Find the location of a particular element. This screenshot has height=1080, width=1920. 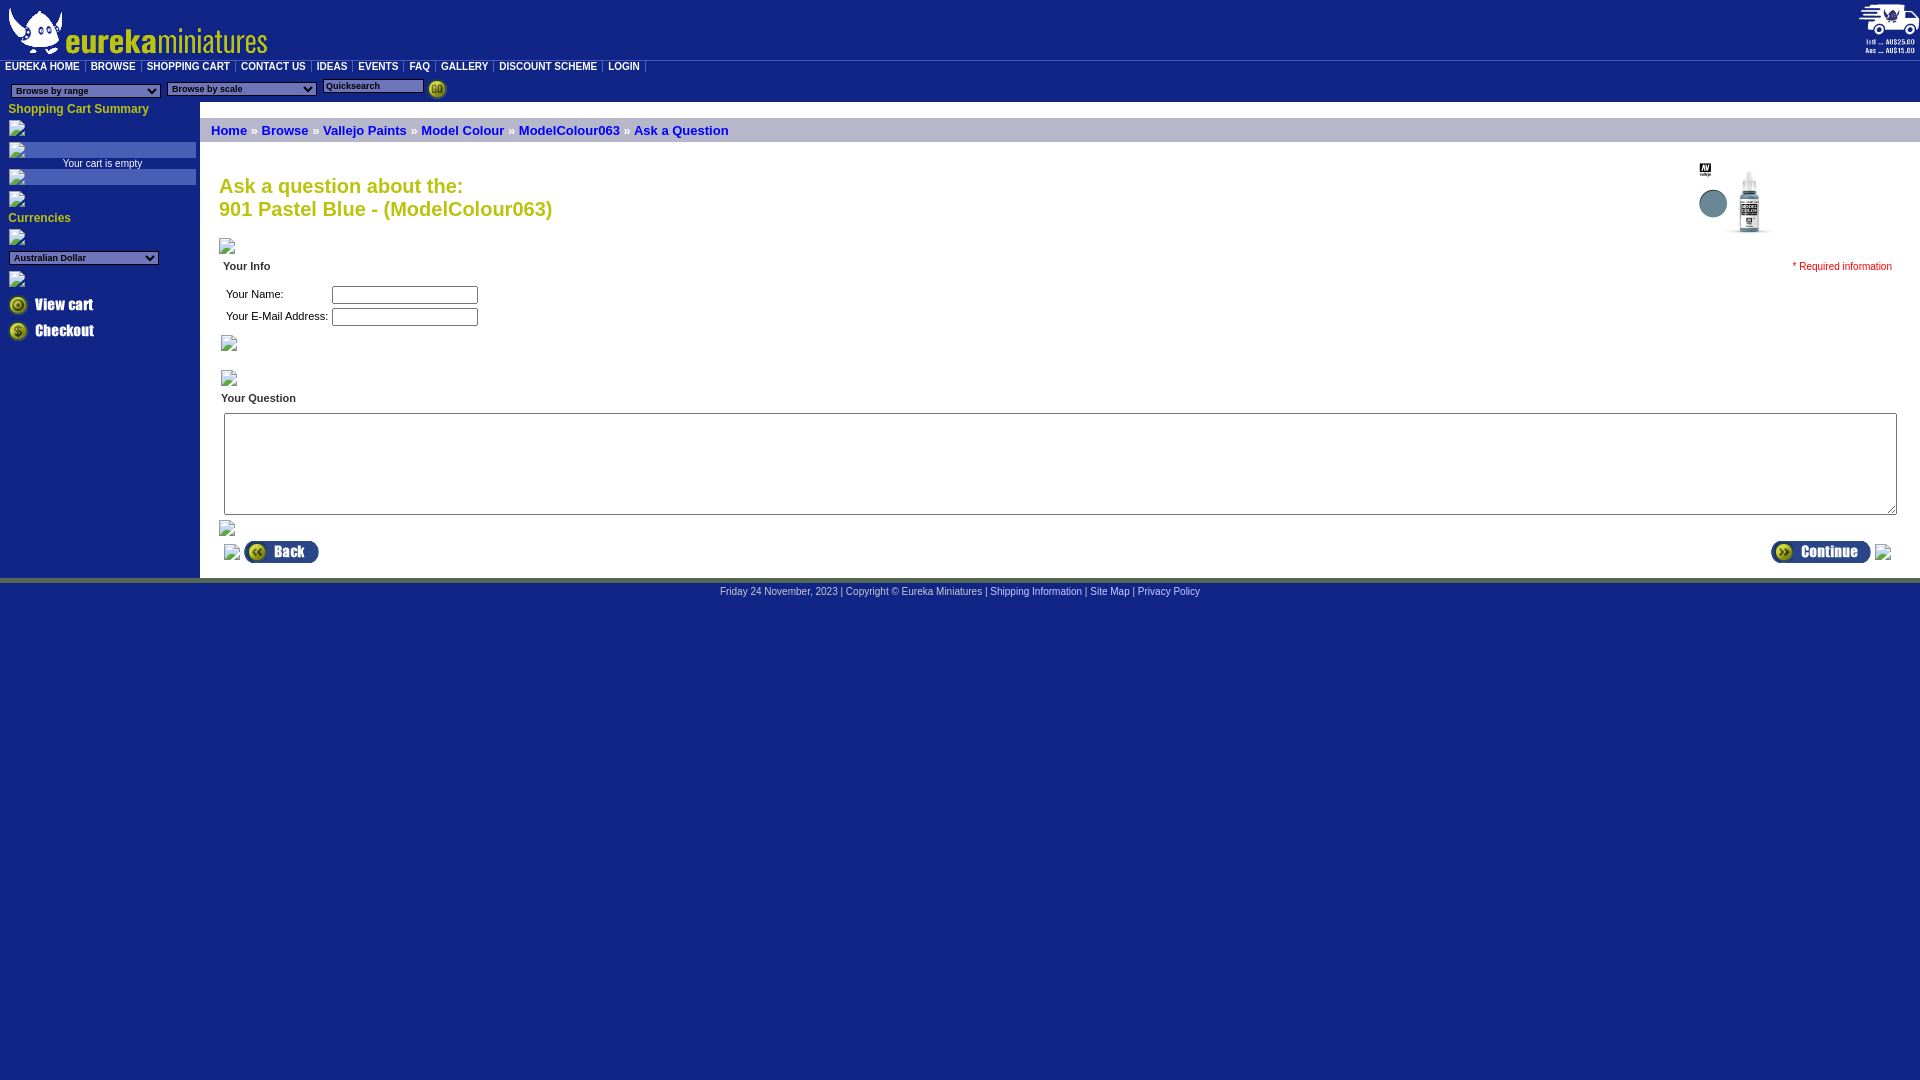

GALLERY is located at coordinates (464, 66).